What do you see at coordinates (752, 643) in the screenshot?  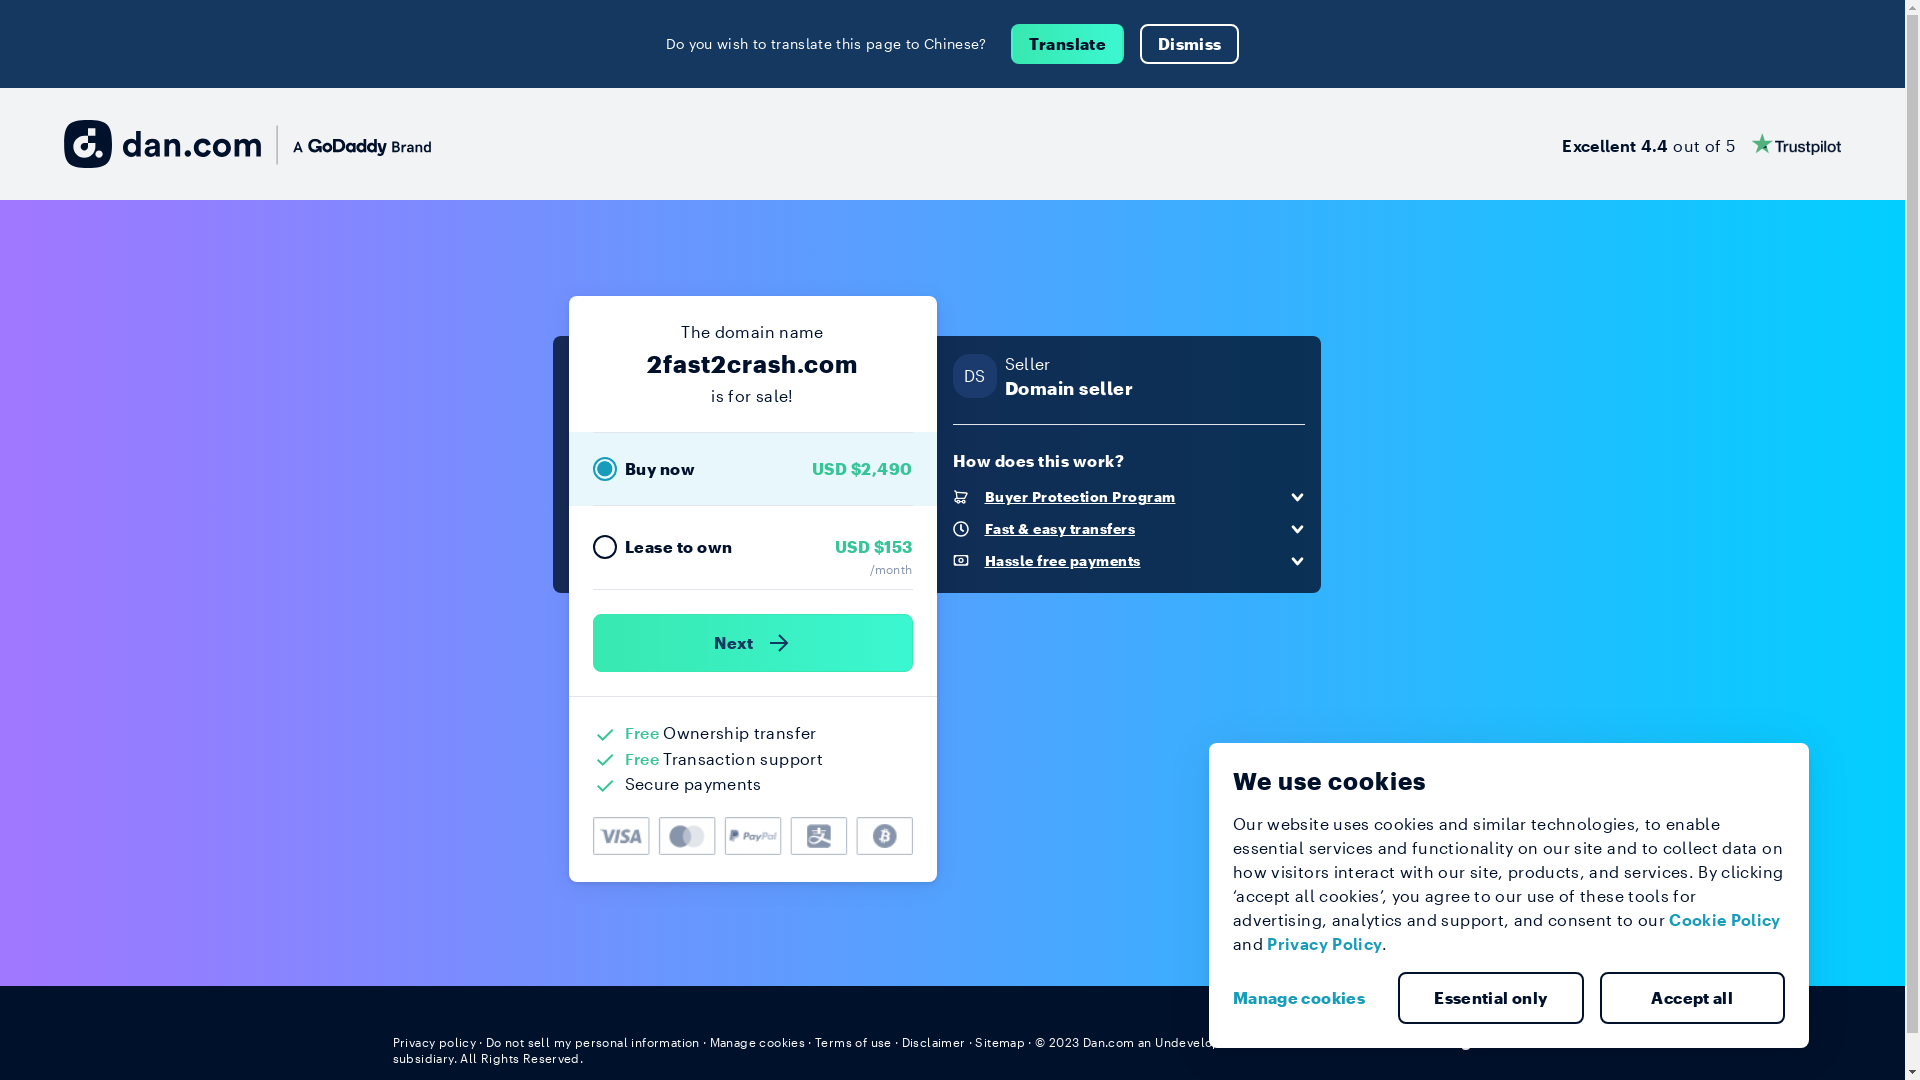 I see `Next
)` at bounding box center [752, 643].